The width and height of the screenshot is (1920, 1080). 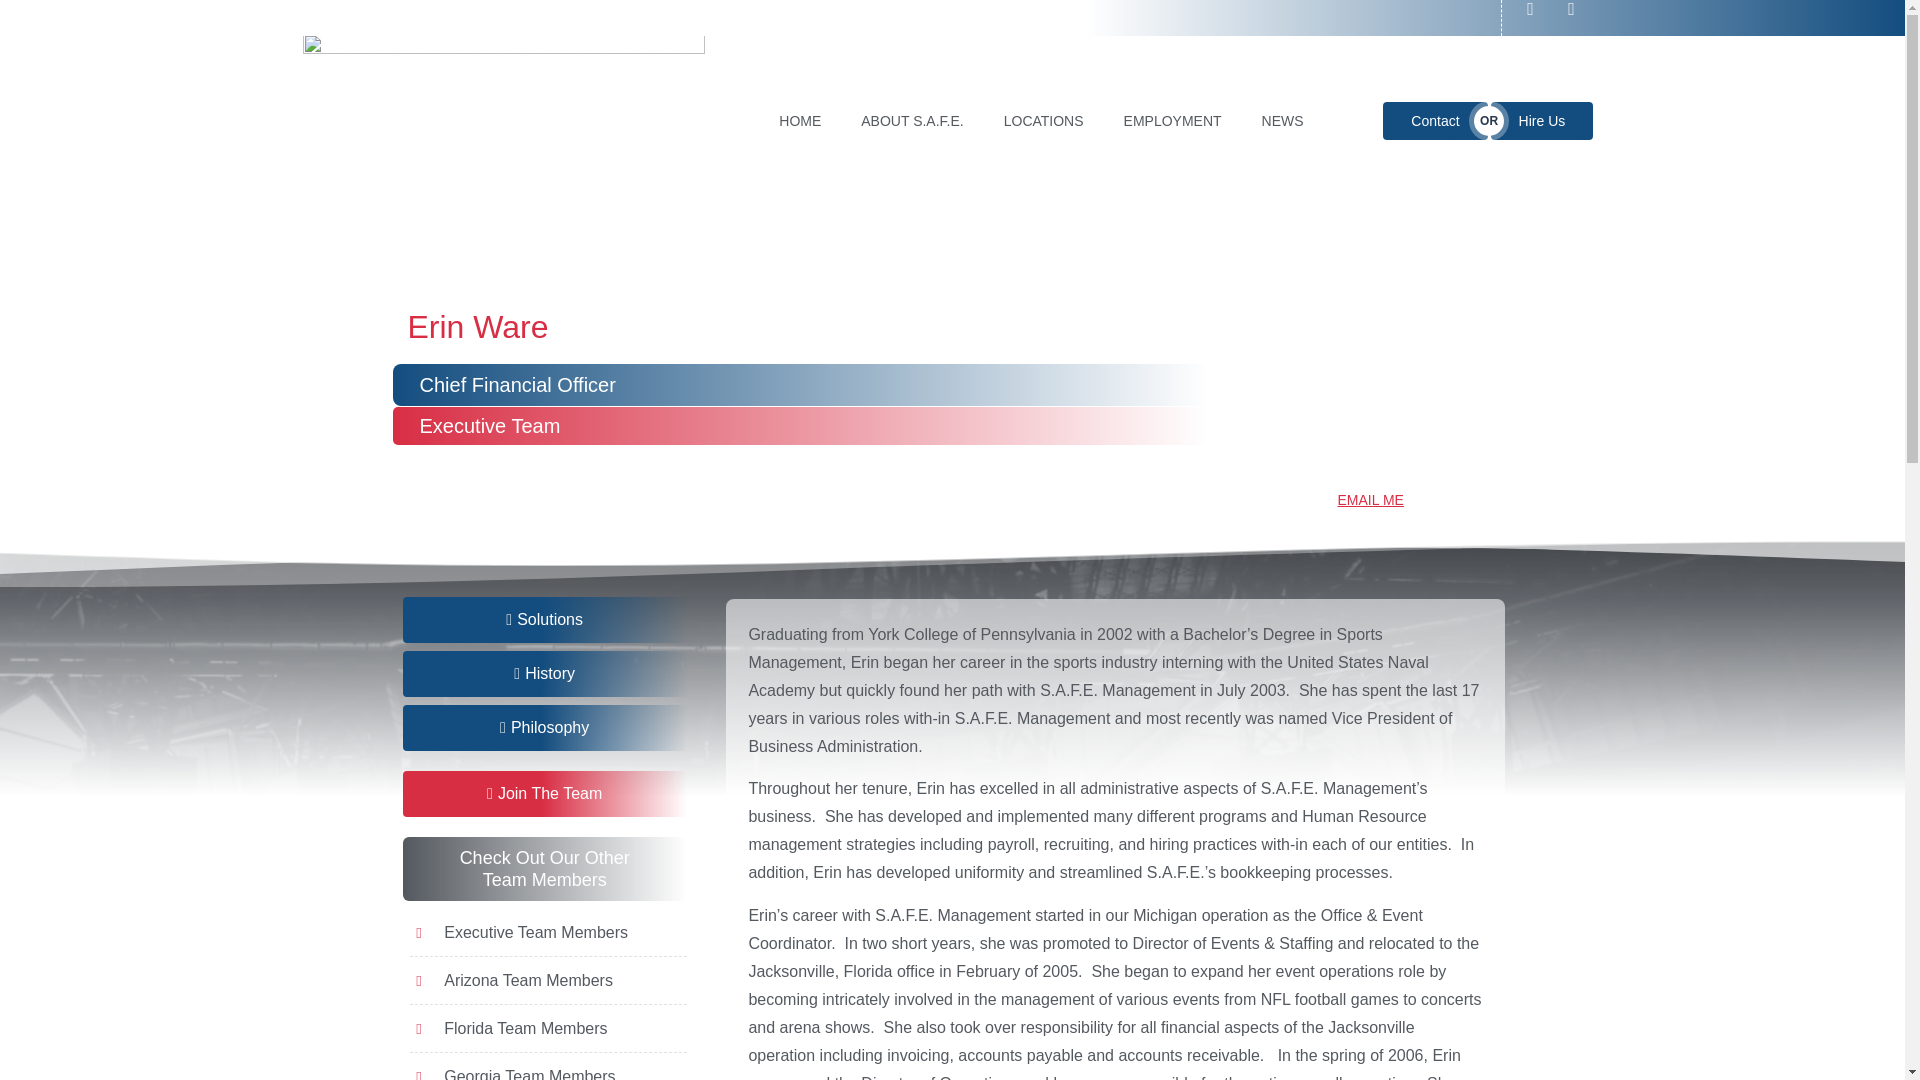 I want to click on Executive Team Members, so click(x=548, y=933).